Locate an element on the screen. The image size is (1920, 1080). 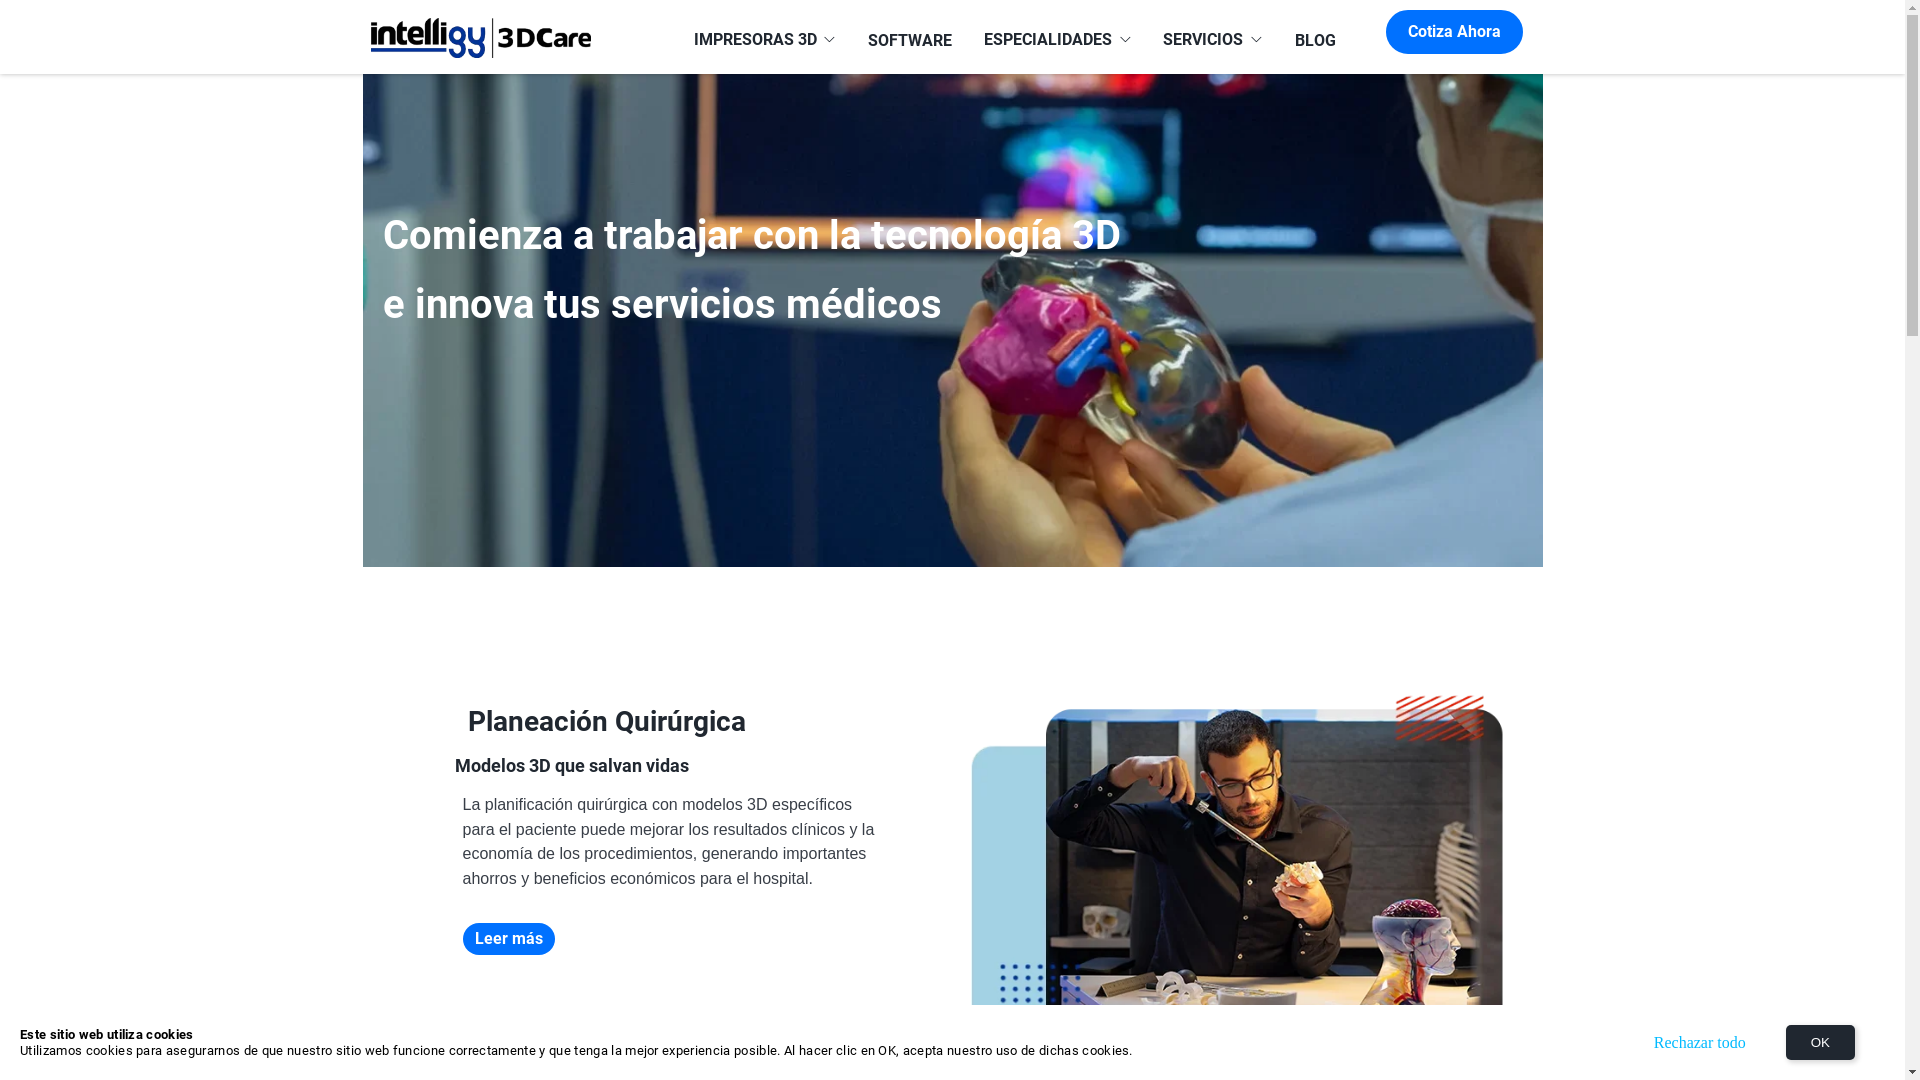
Cotiza Ahora is located at coordinates (1454, 32).